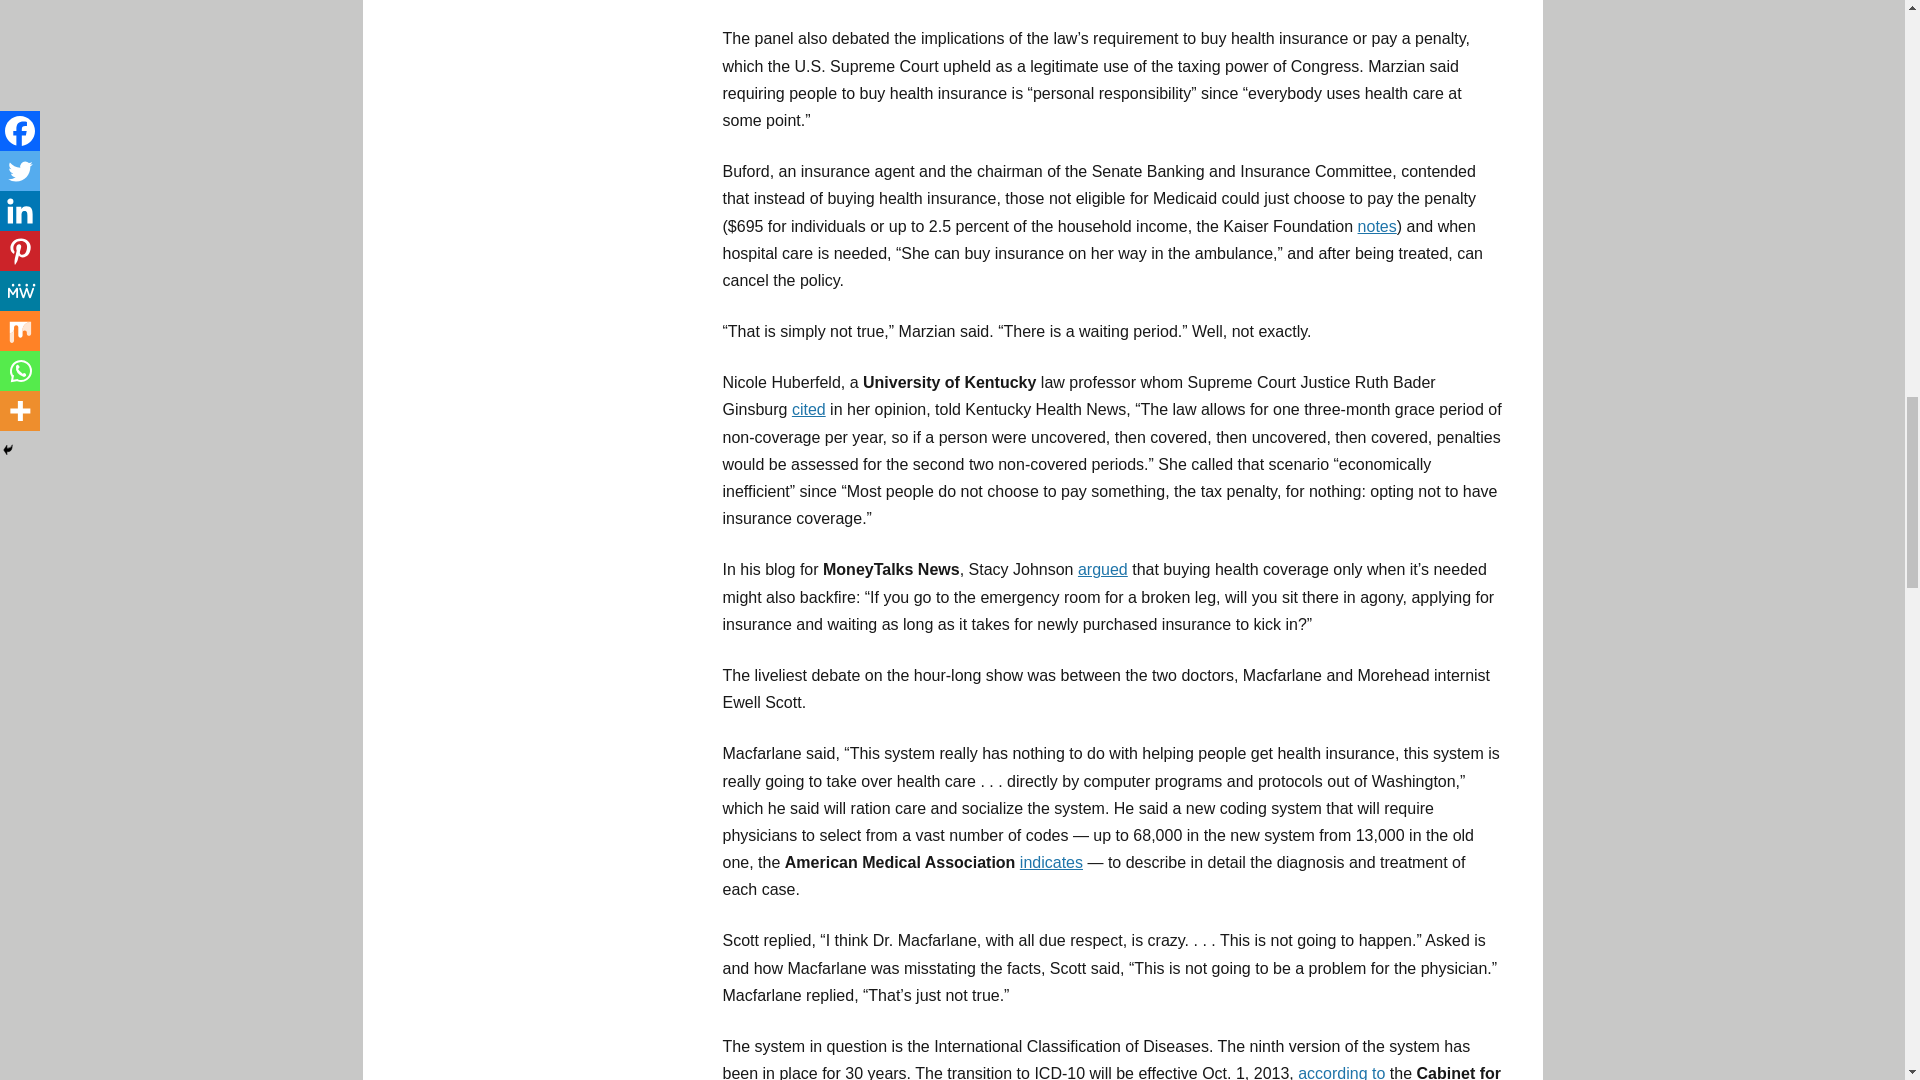 This screenshot has width=1920, height=1080. I want to click on indicates, so click(1050, 862).